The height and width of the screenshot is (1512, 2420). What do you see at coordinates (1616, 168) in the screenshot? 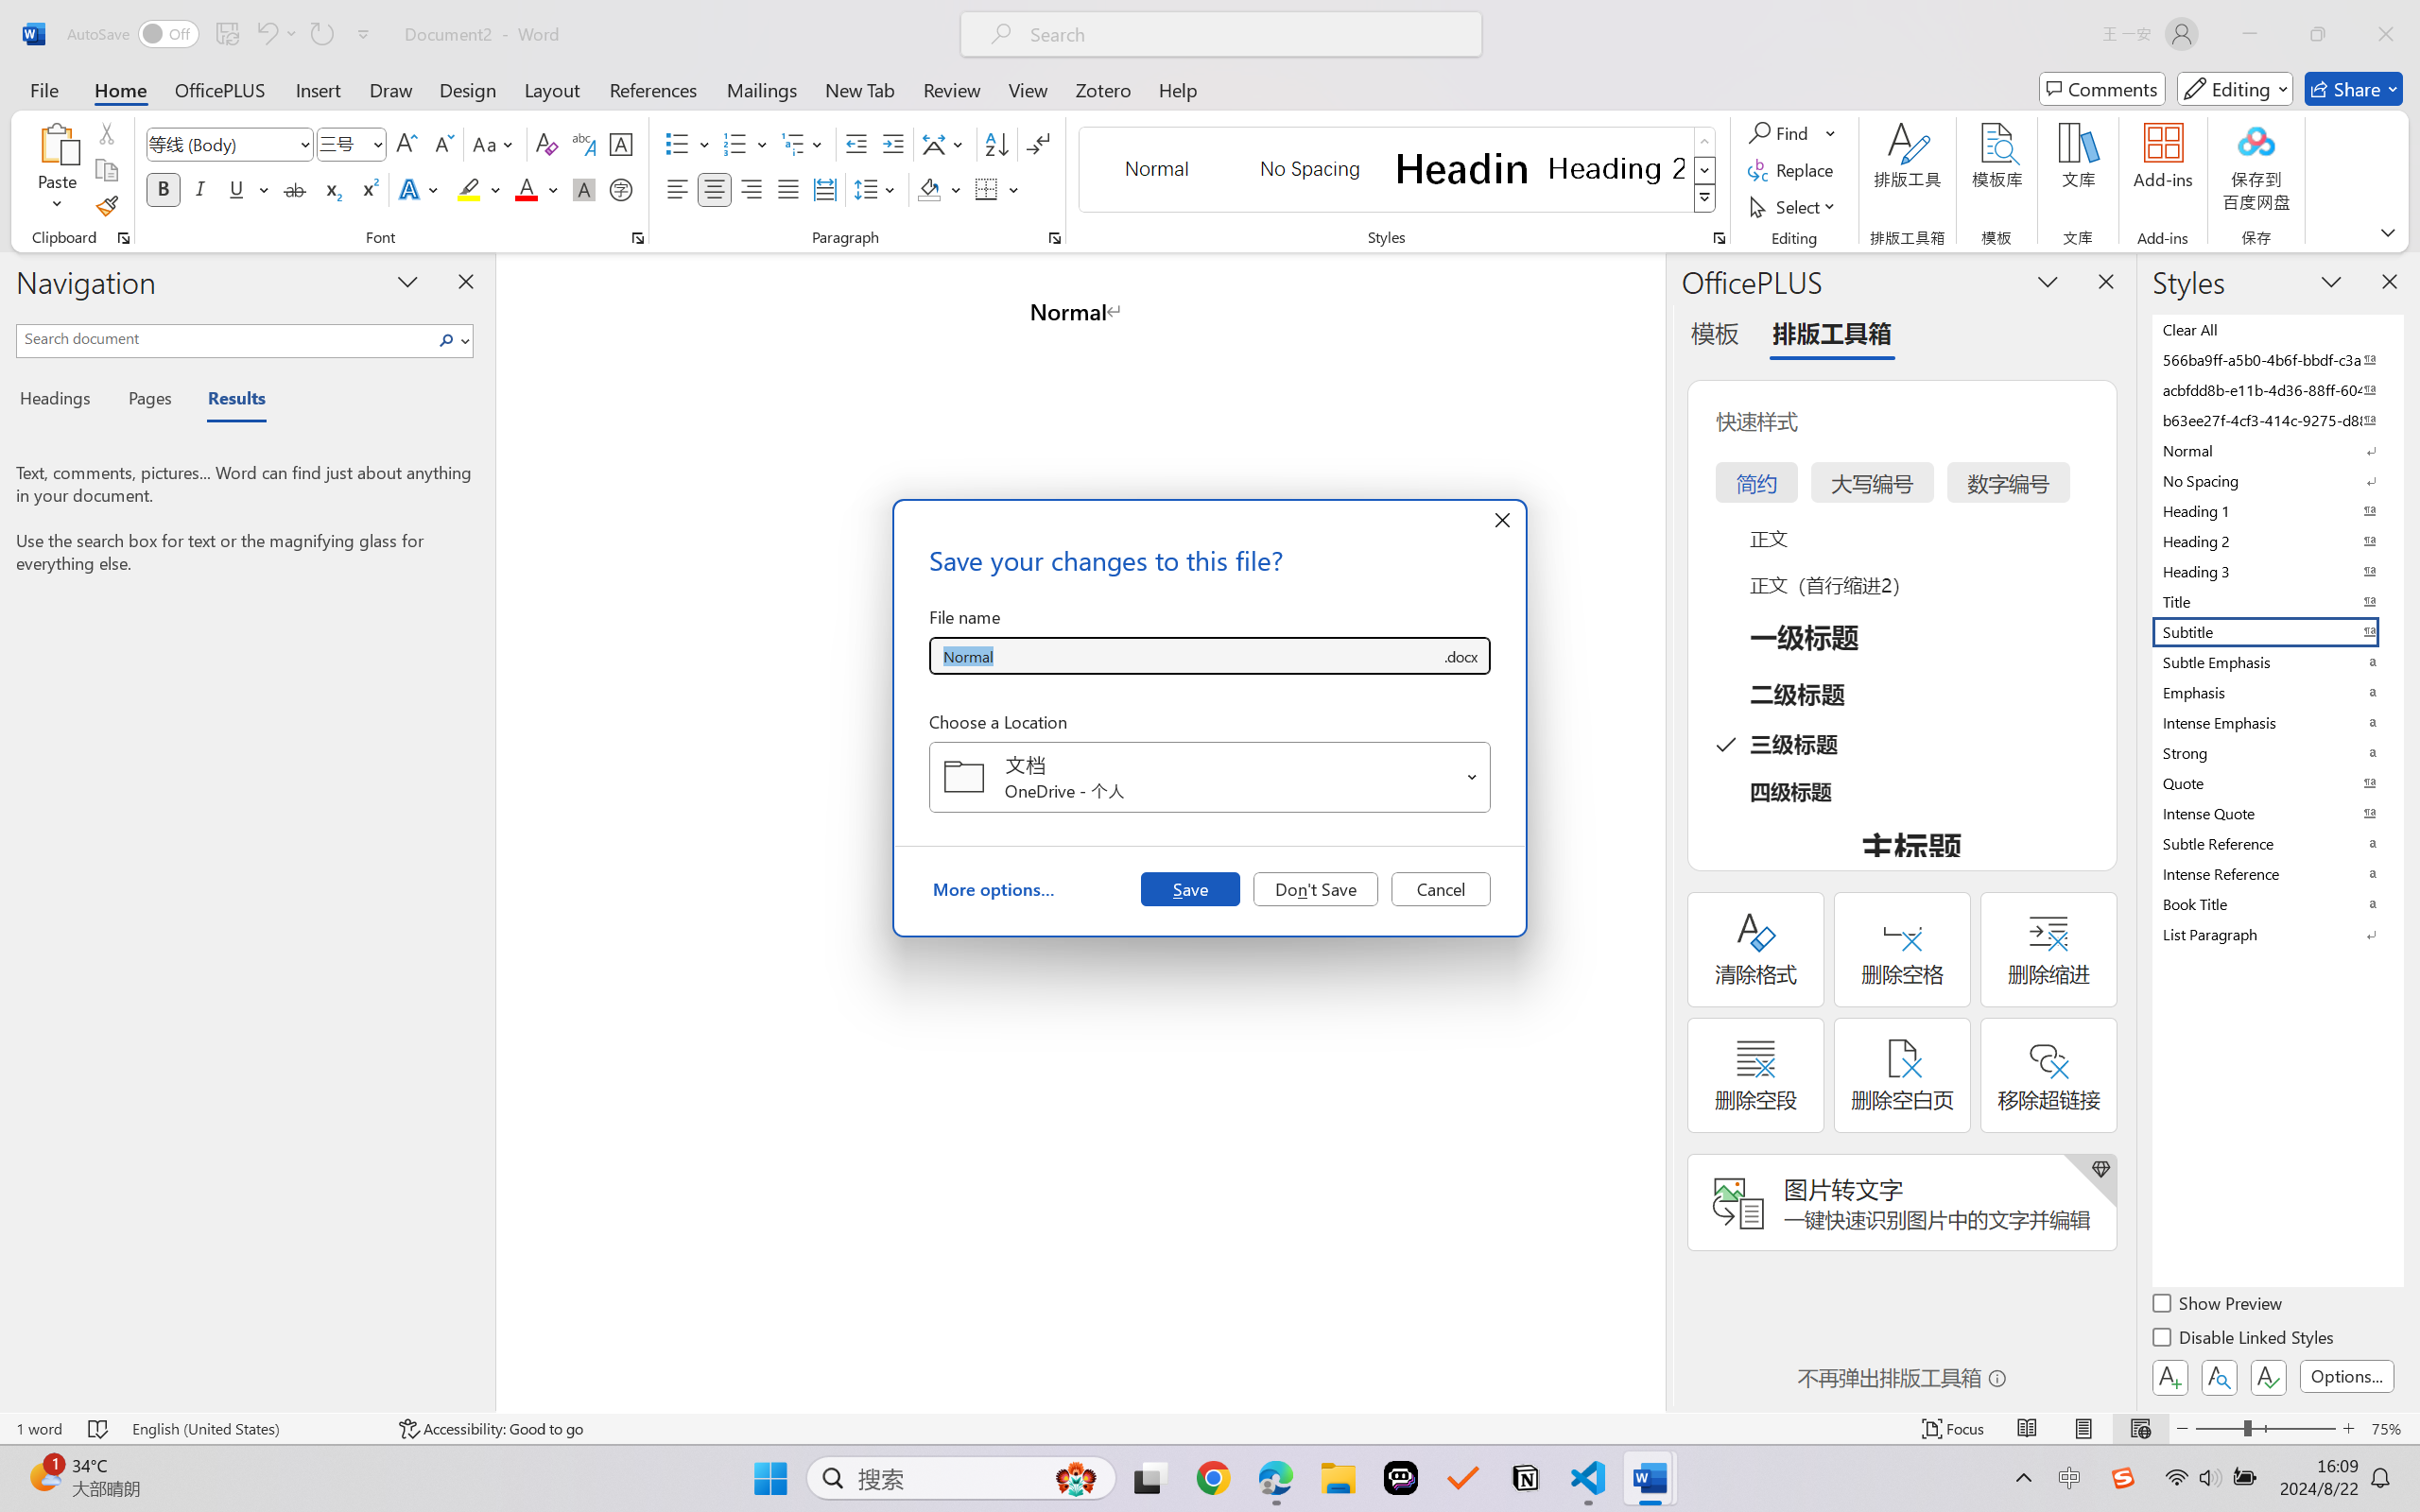
I see `Heading 2` at bounding box center [1616, 168].